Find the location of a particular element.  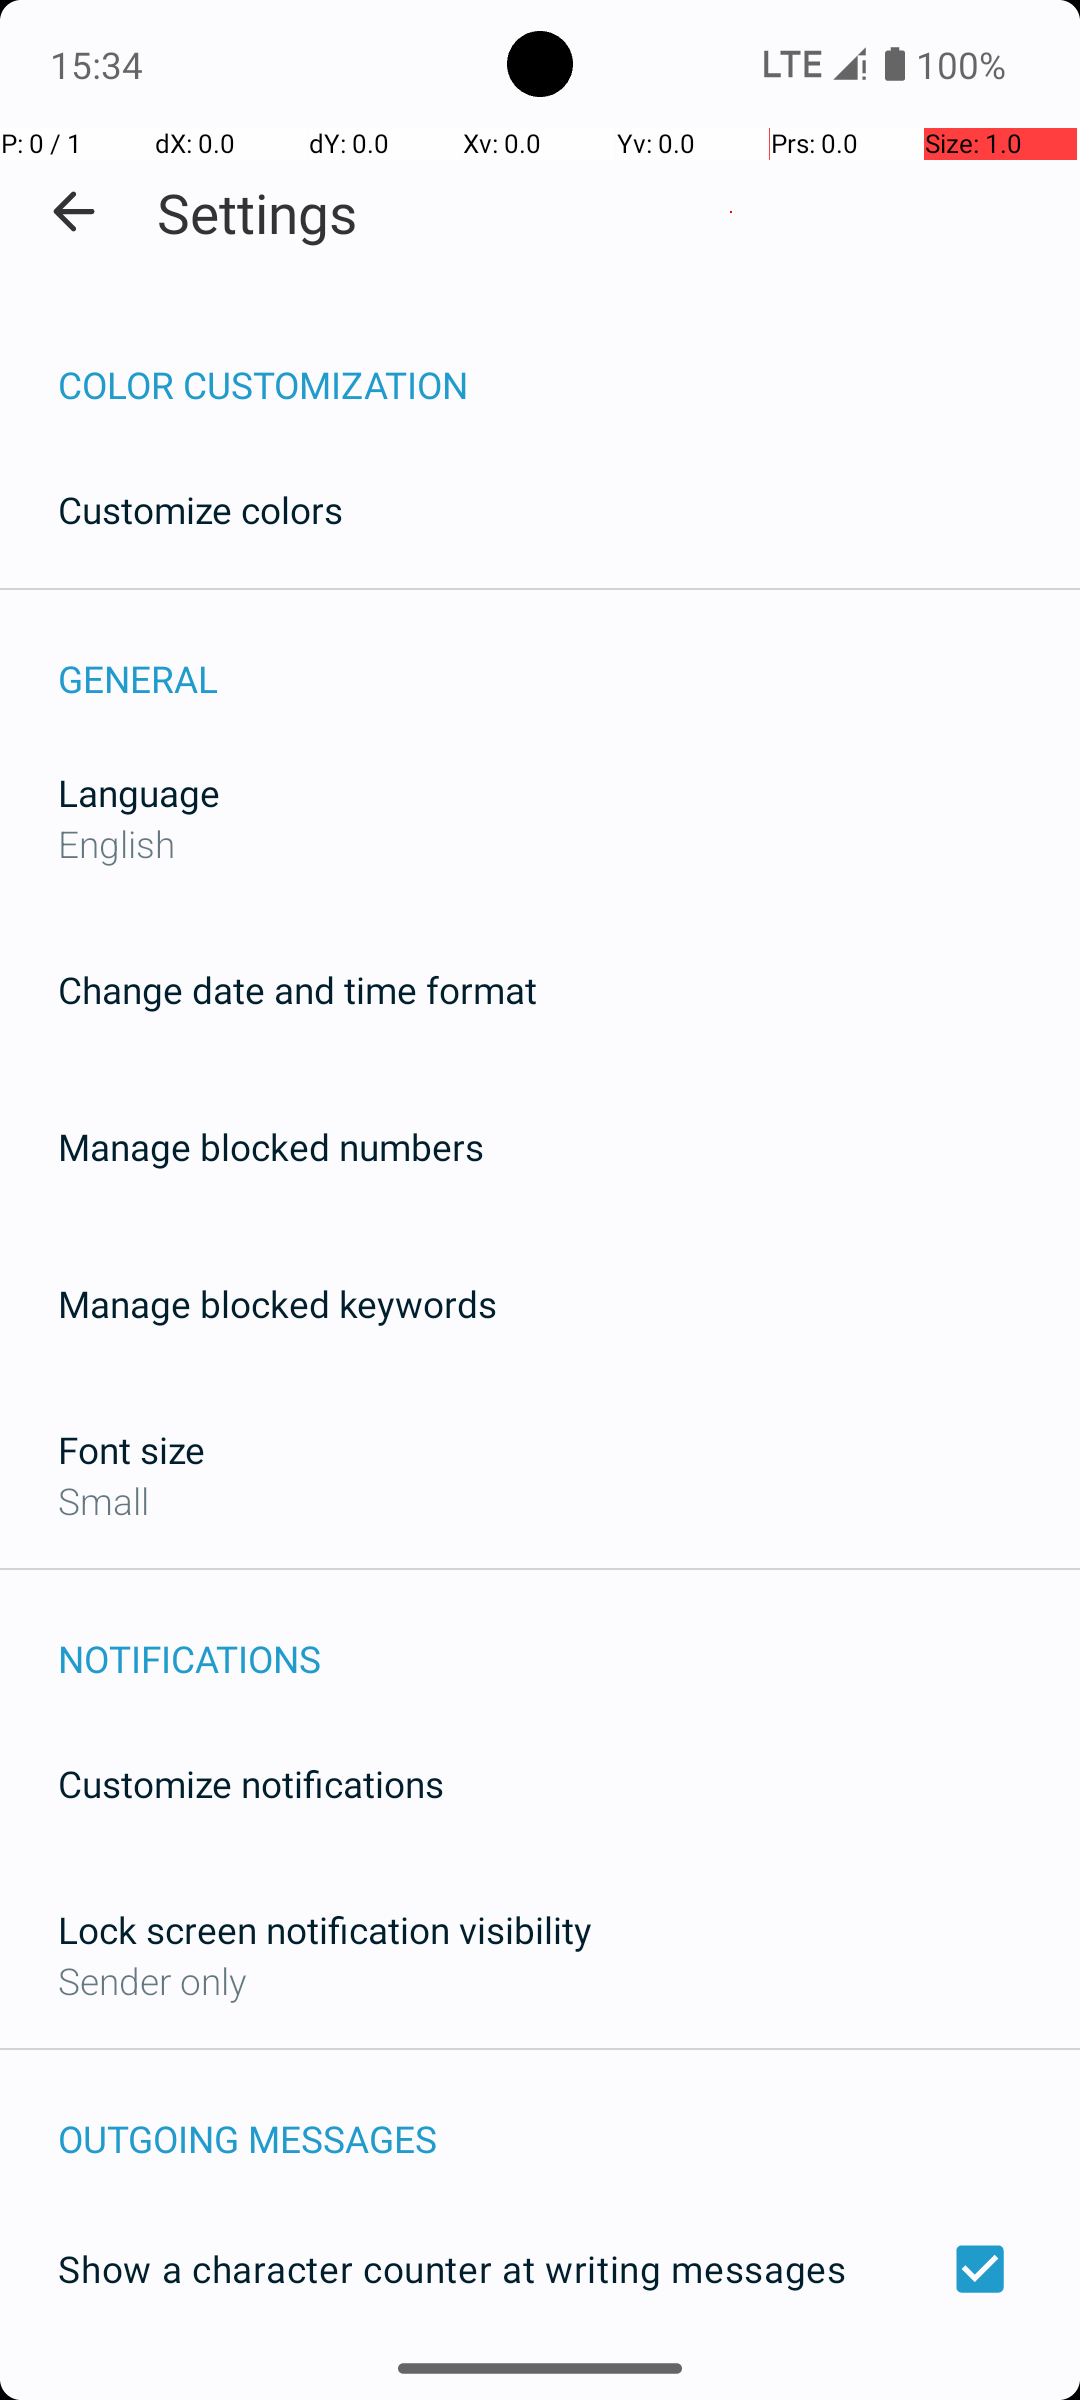

Remove accents and diacritics at sending messages is located at coordinates (540, 2387).